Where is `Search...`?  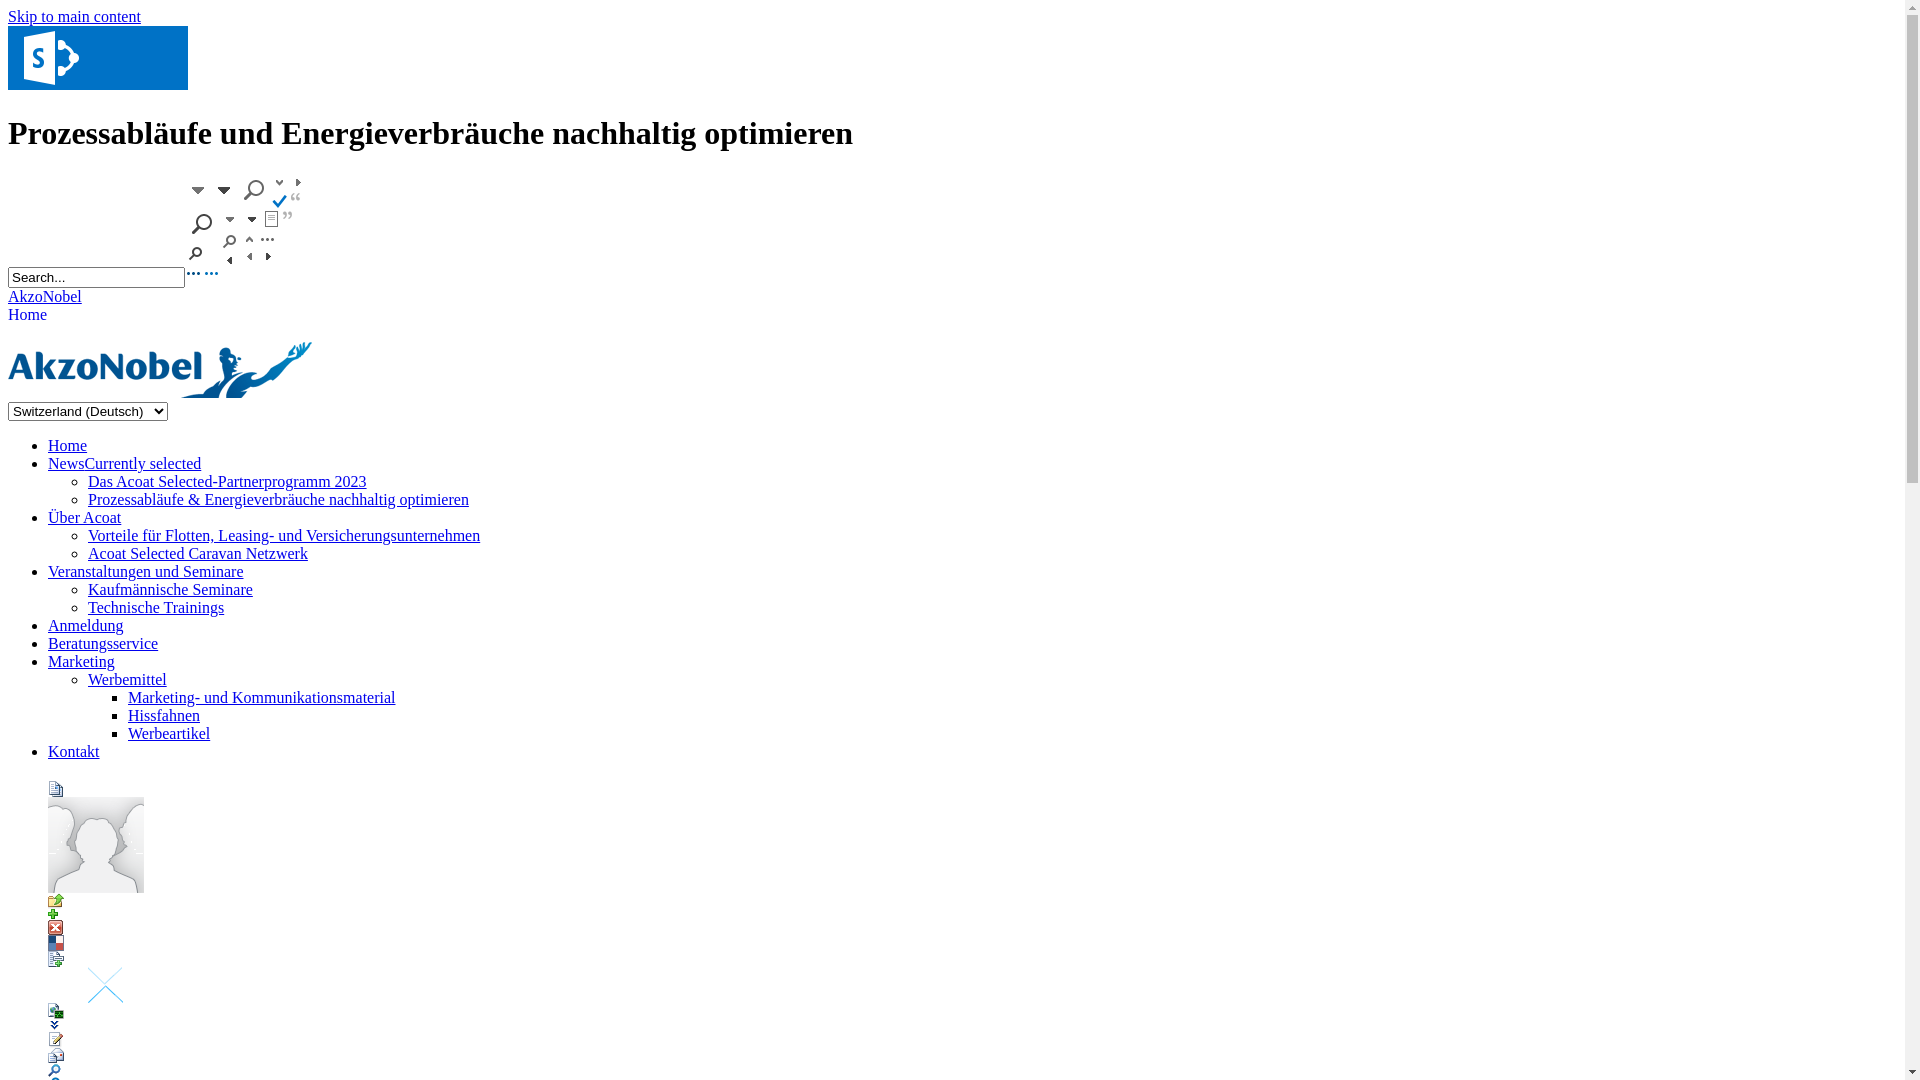
Search... is located at coordinates (96, 278).